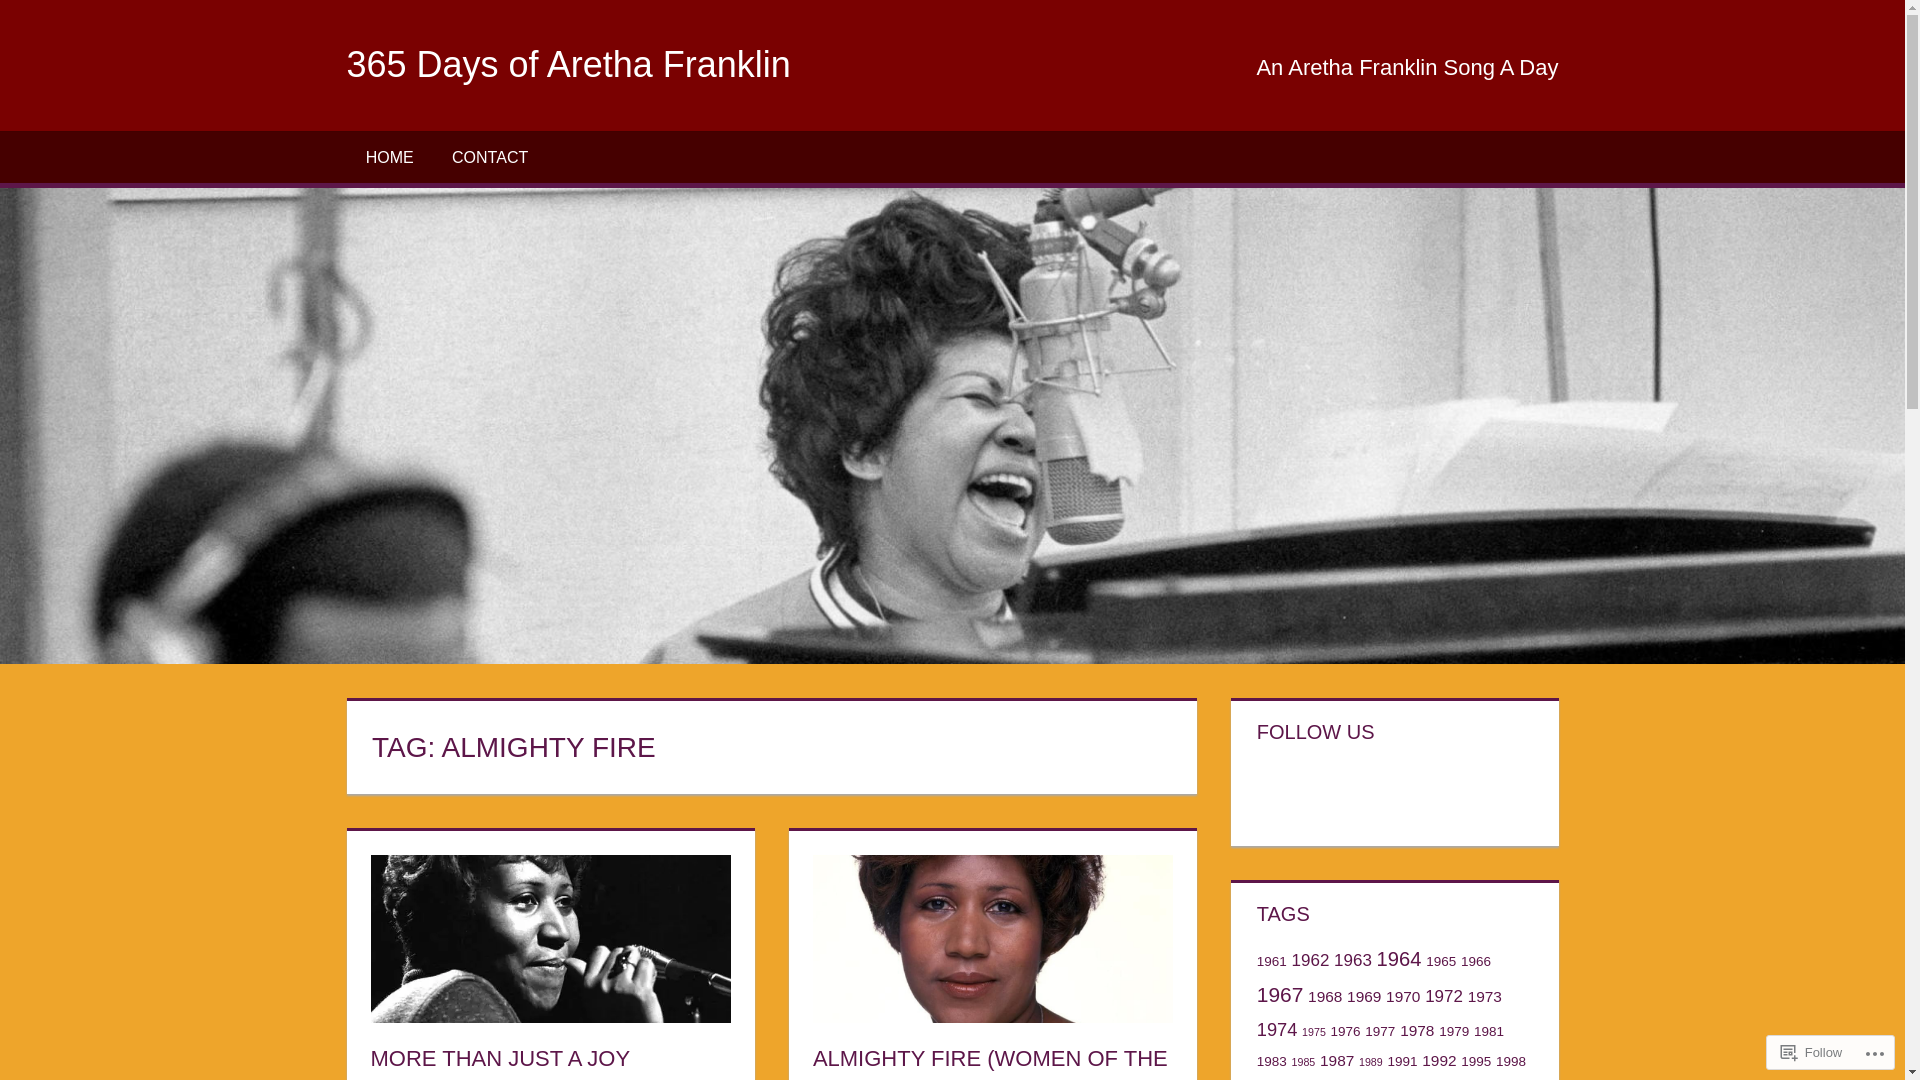 The width and height of the screenshot is (1920, 1080). What do you see at coordinates (1278, 1030) in the screenshot?
I see `1974` at bounding box center [1278, 1030].